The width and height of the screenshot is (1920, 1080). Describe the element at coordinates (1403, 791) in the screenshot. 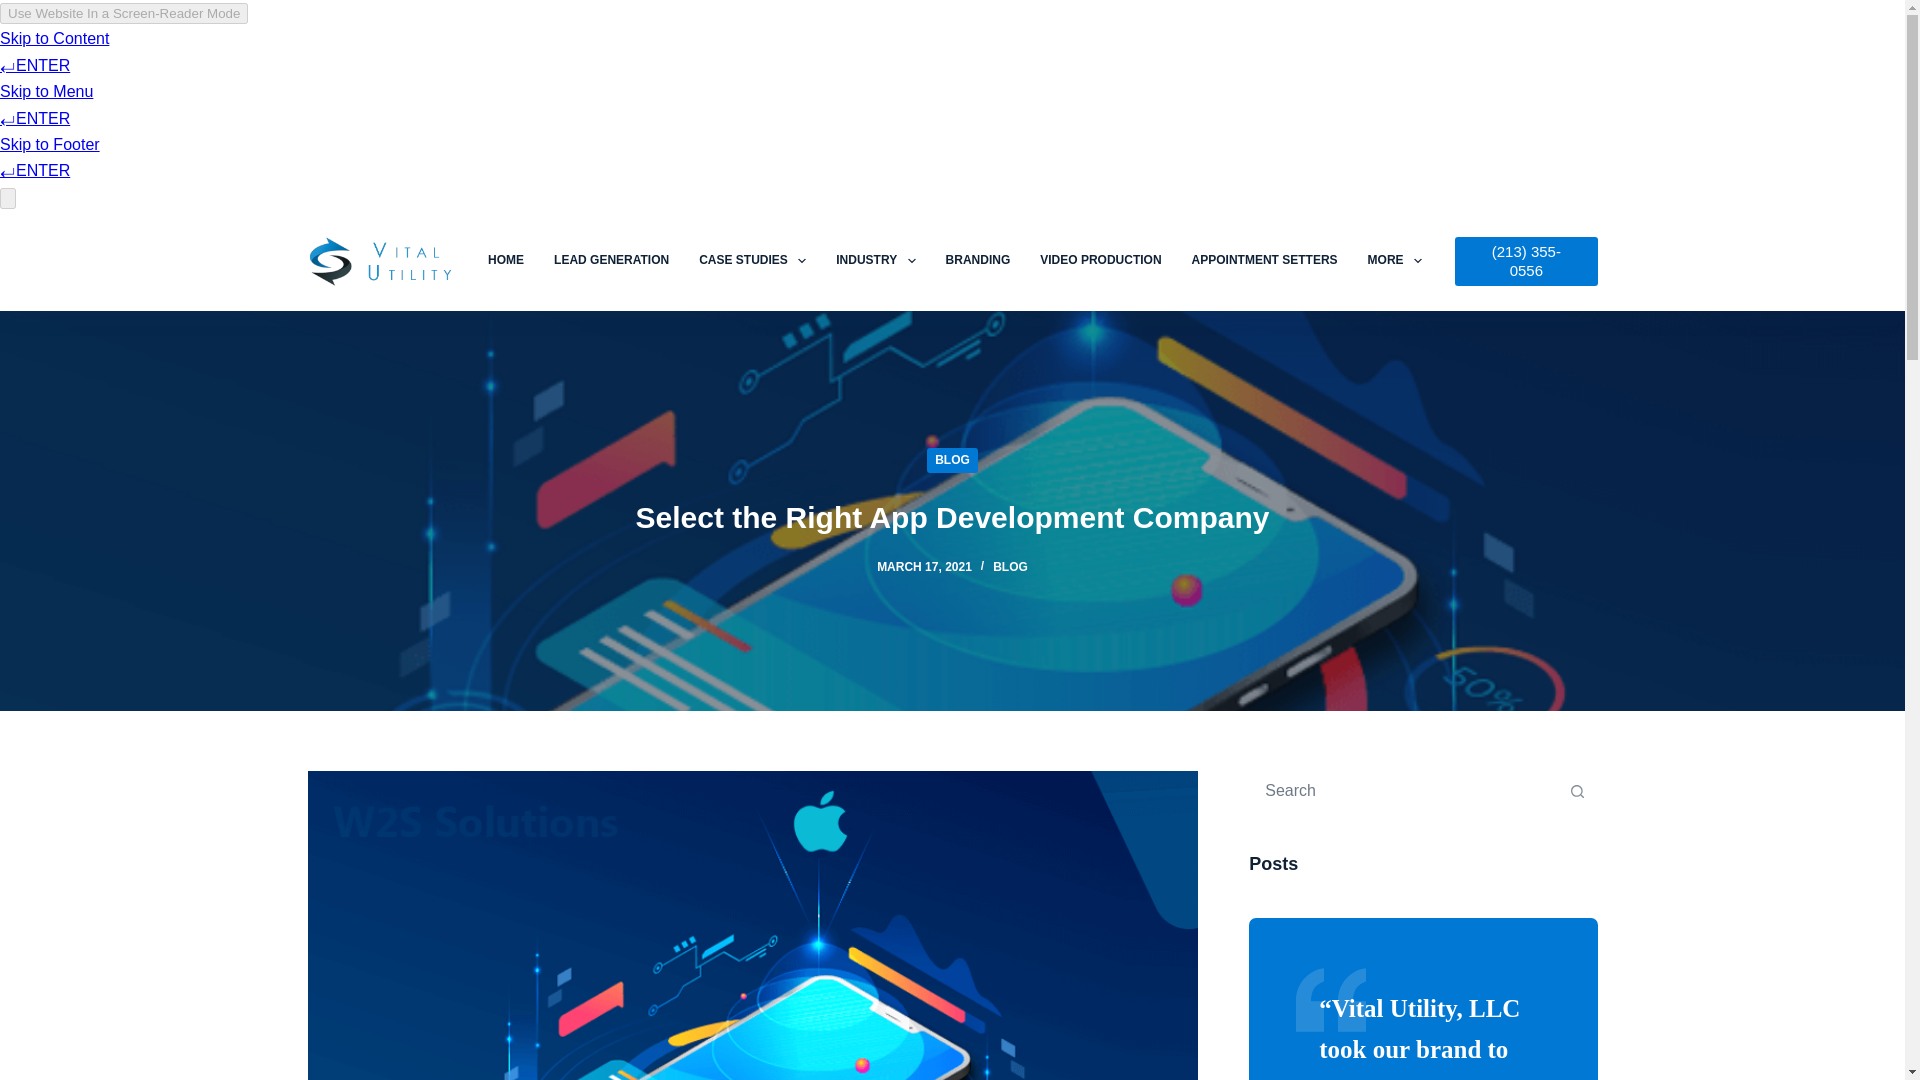

I see `Search for...` at that location.